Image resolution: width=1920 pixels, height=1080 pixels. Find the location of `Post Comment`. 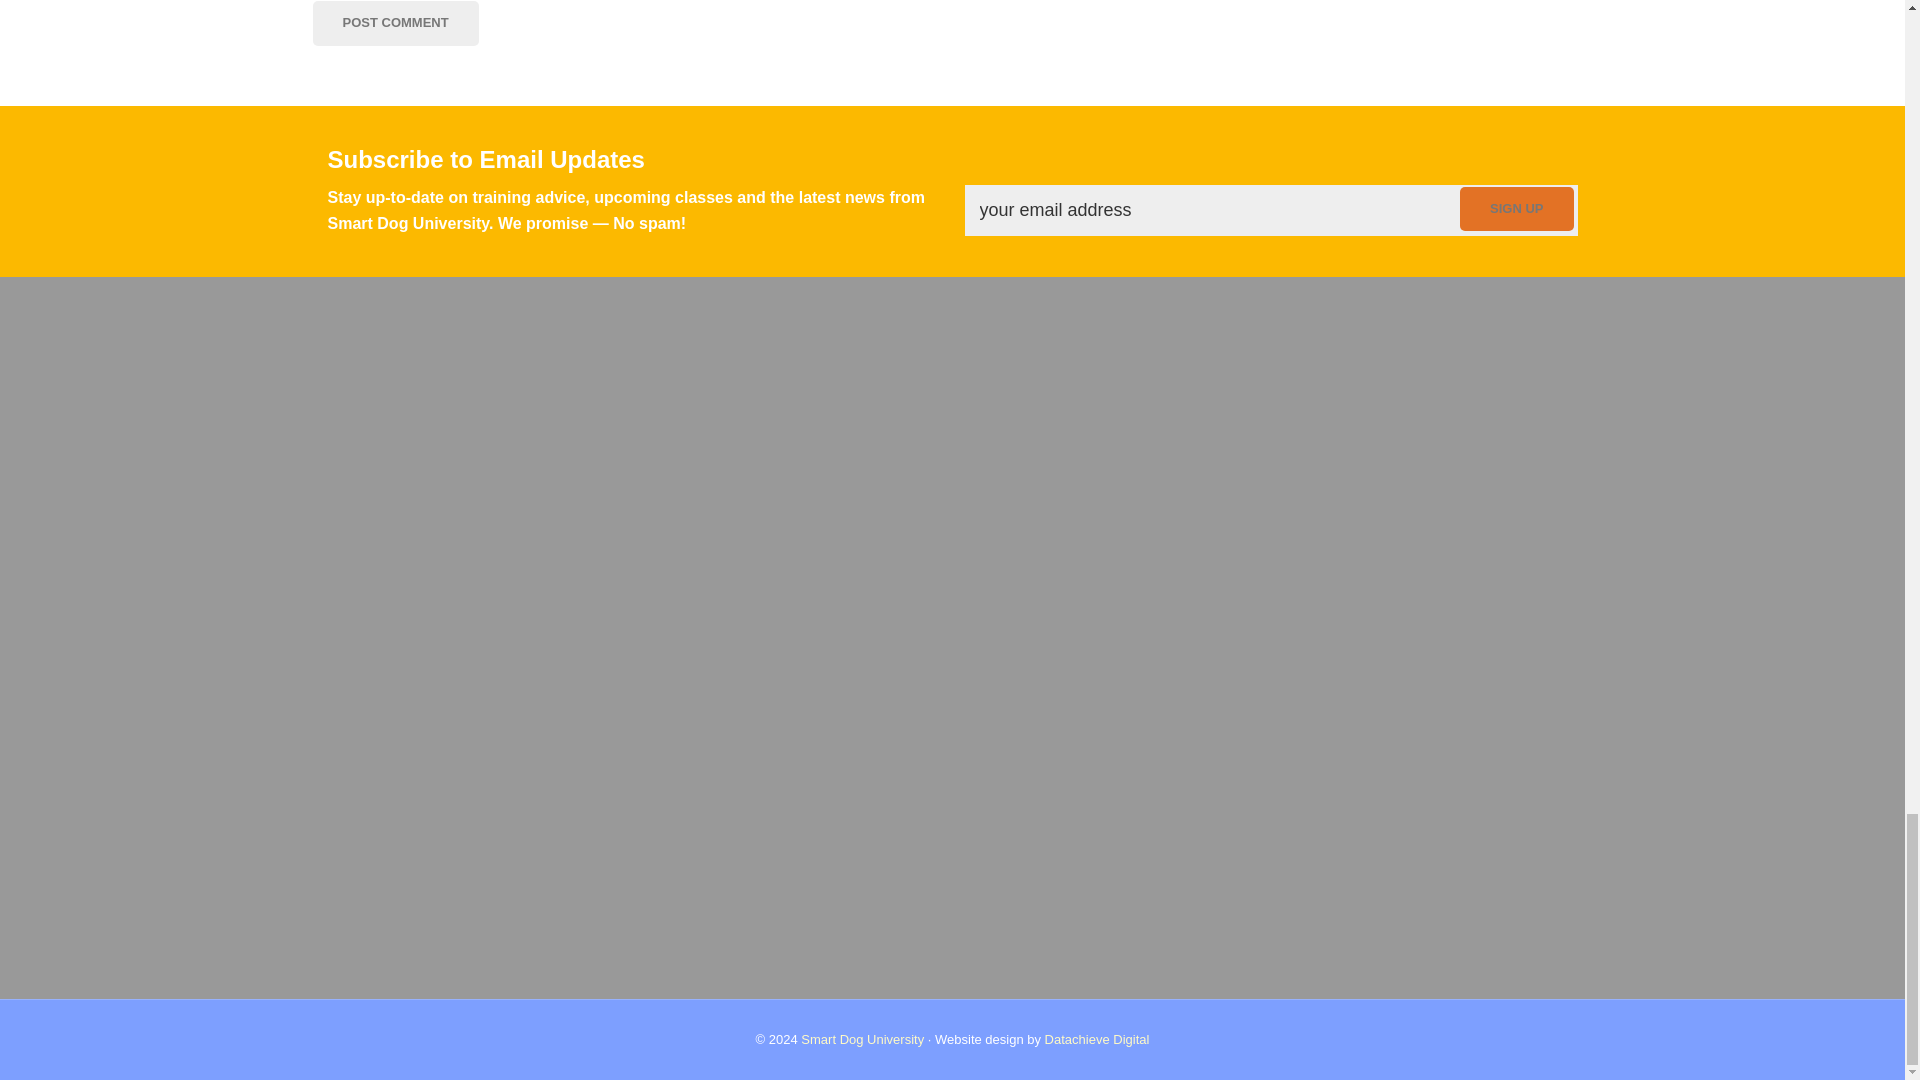

Post Comment is located at coordinates (394, 24).